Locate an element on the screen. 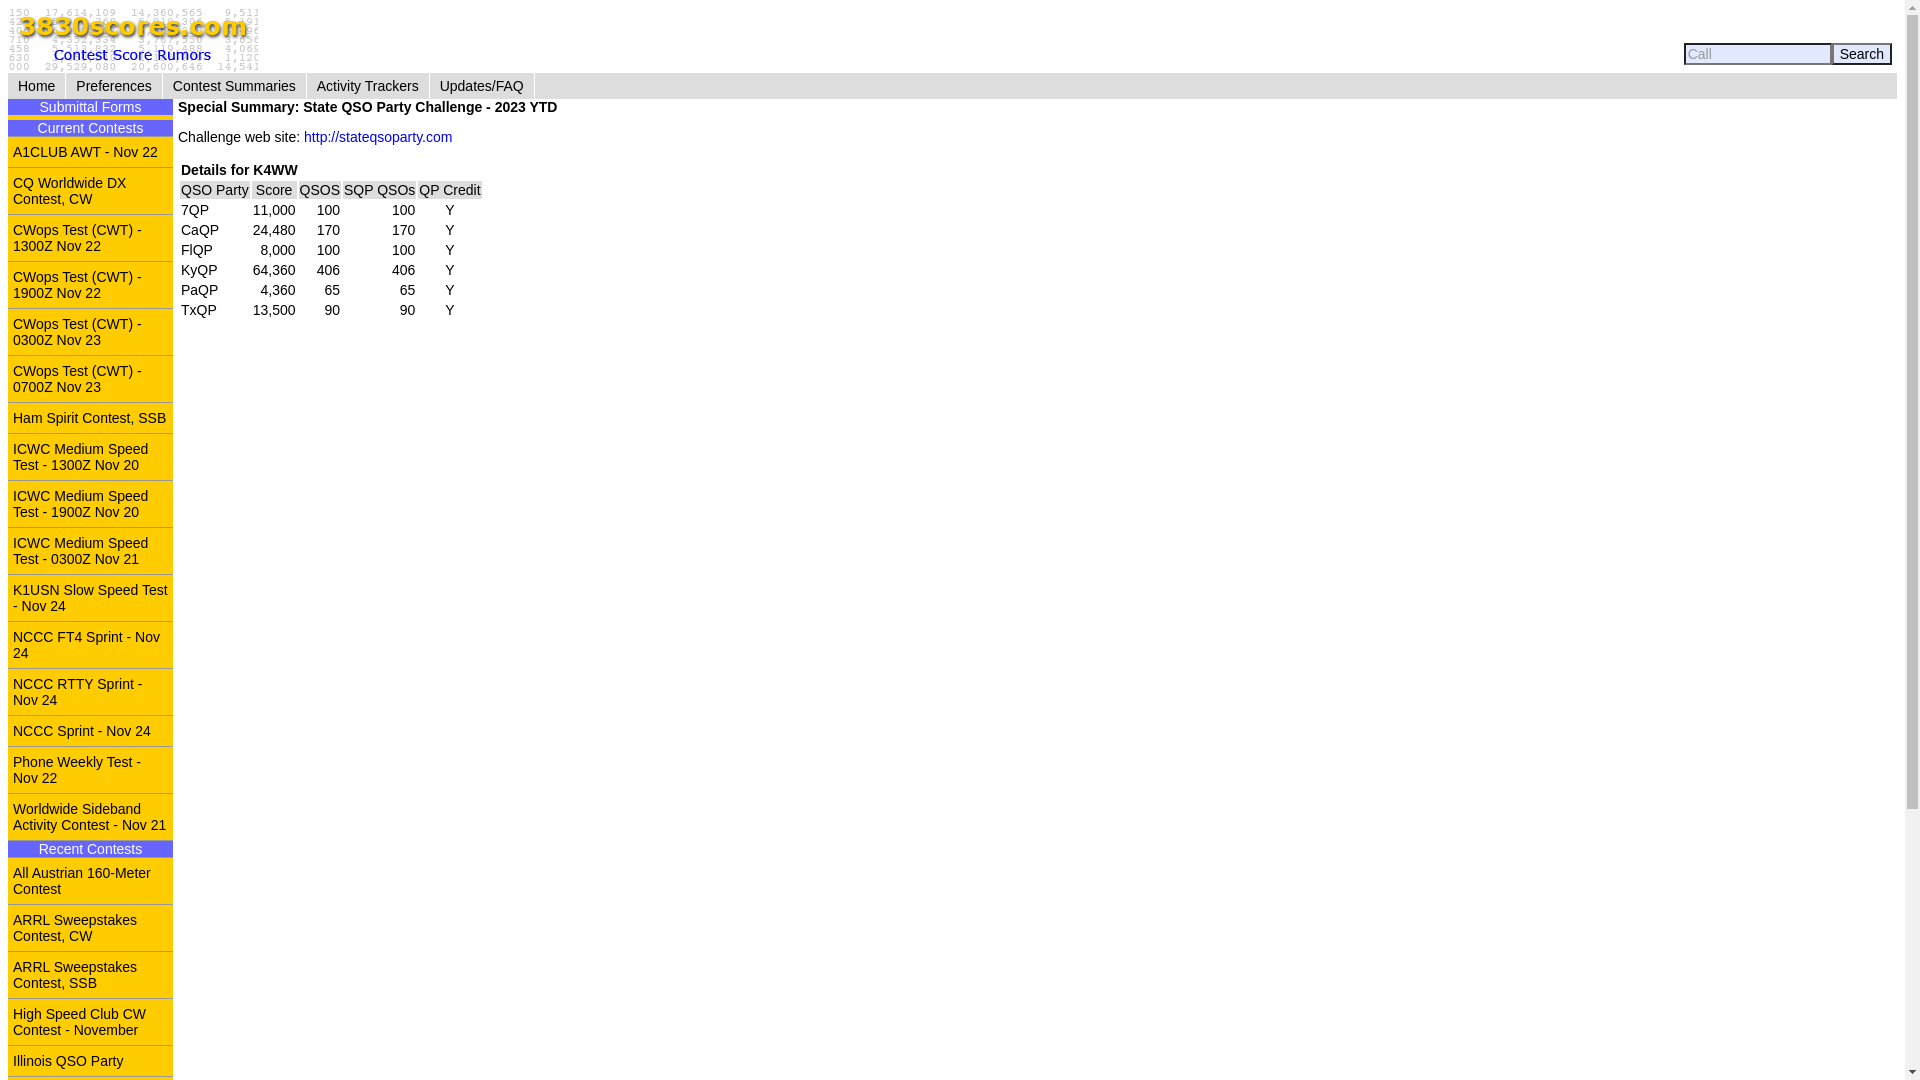  Updates/FAQ is located at coordinates (482, 86).